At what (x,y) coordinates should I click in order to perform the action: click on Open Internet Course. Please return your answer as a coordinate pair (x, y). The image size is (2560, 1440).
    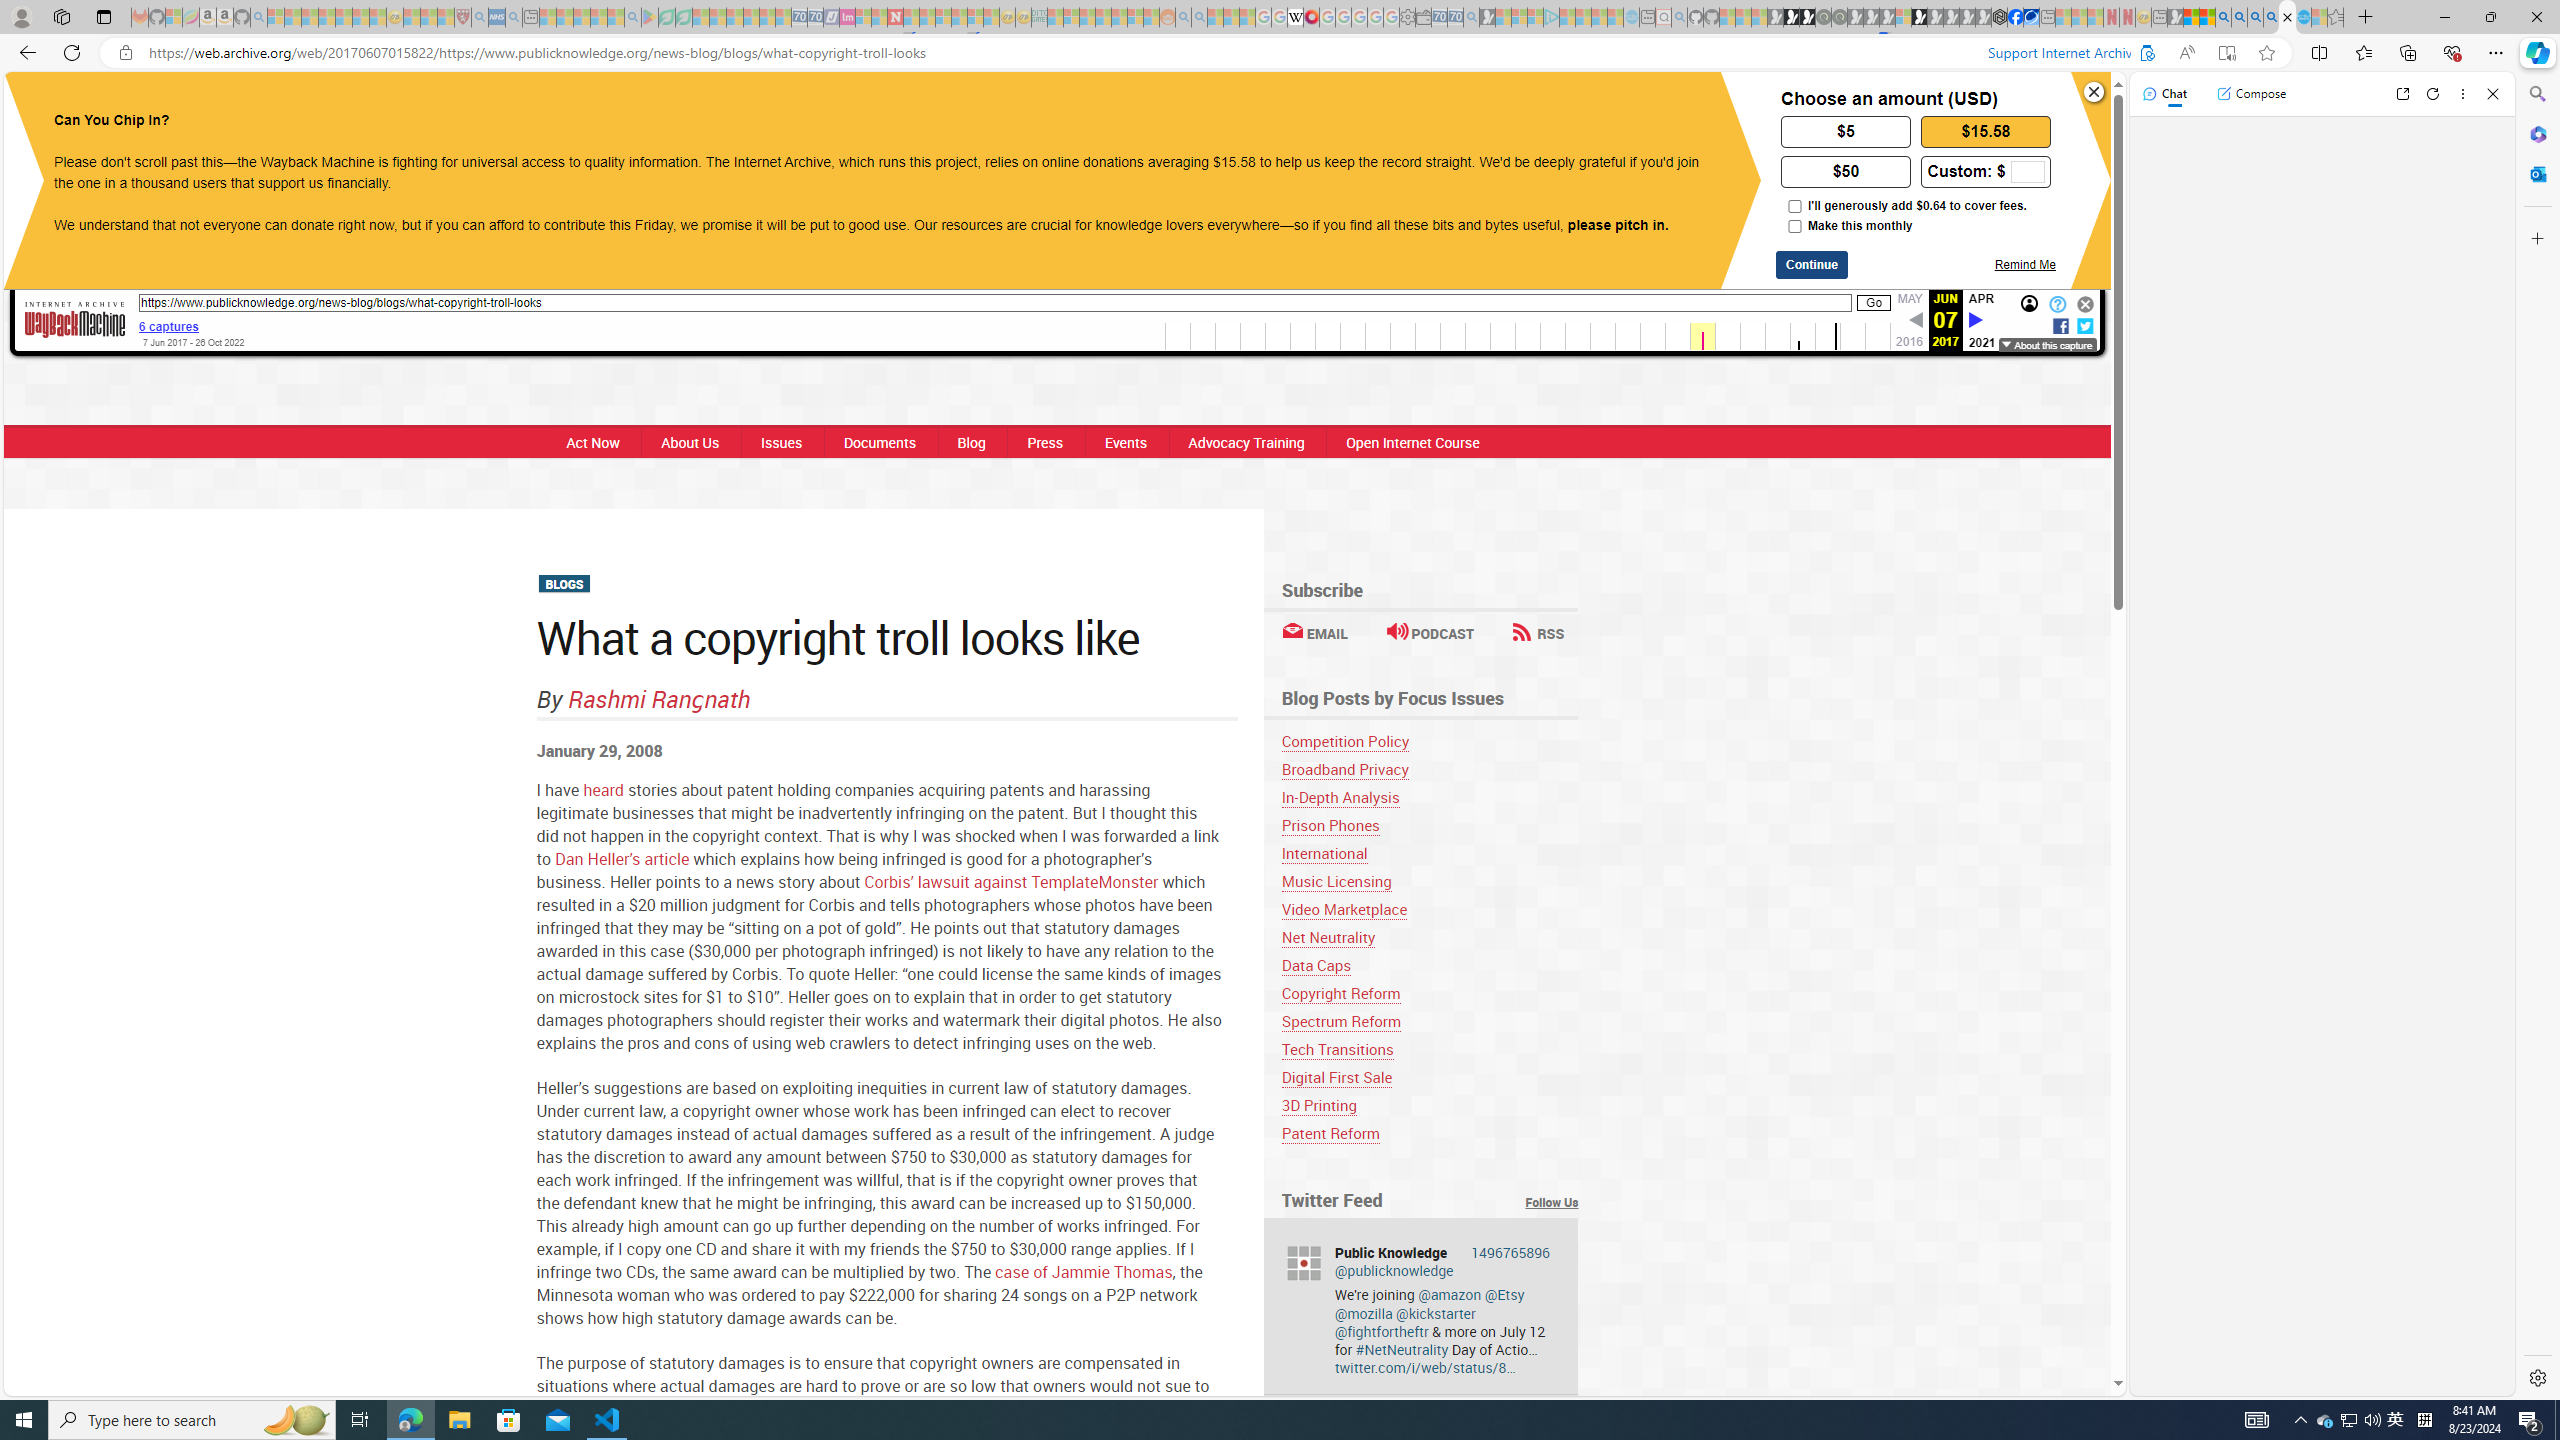
    Looking at the image, I should click on (1413, 442).